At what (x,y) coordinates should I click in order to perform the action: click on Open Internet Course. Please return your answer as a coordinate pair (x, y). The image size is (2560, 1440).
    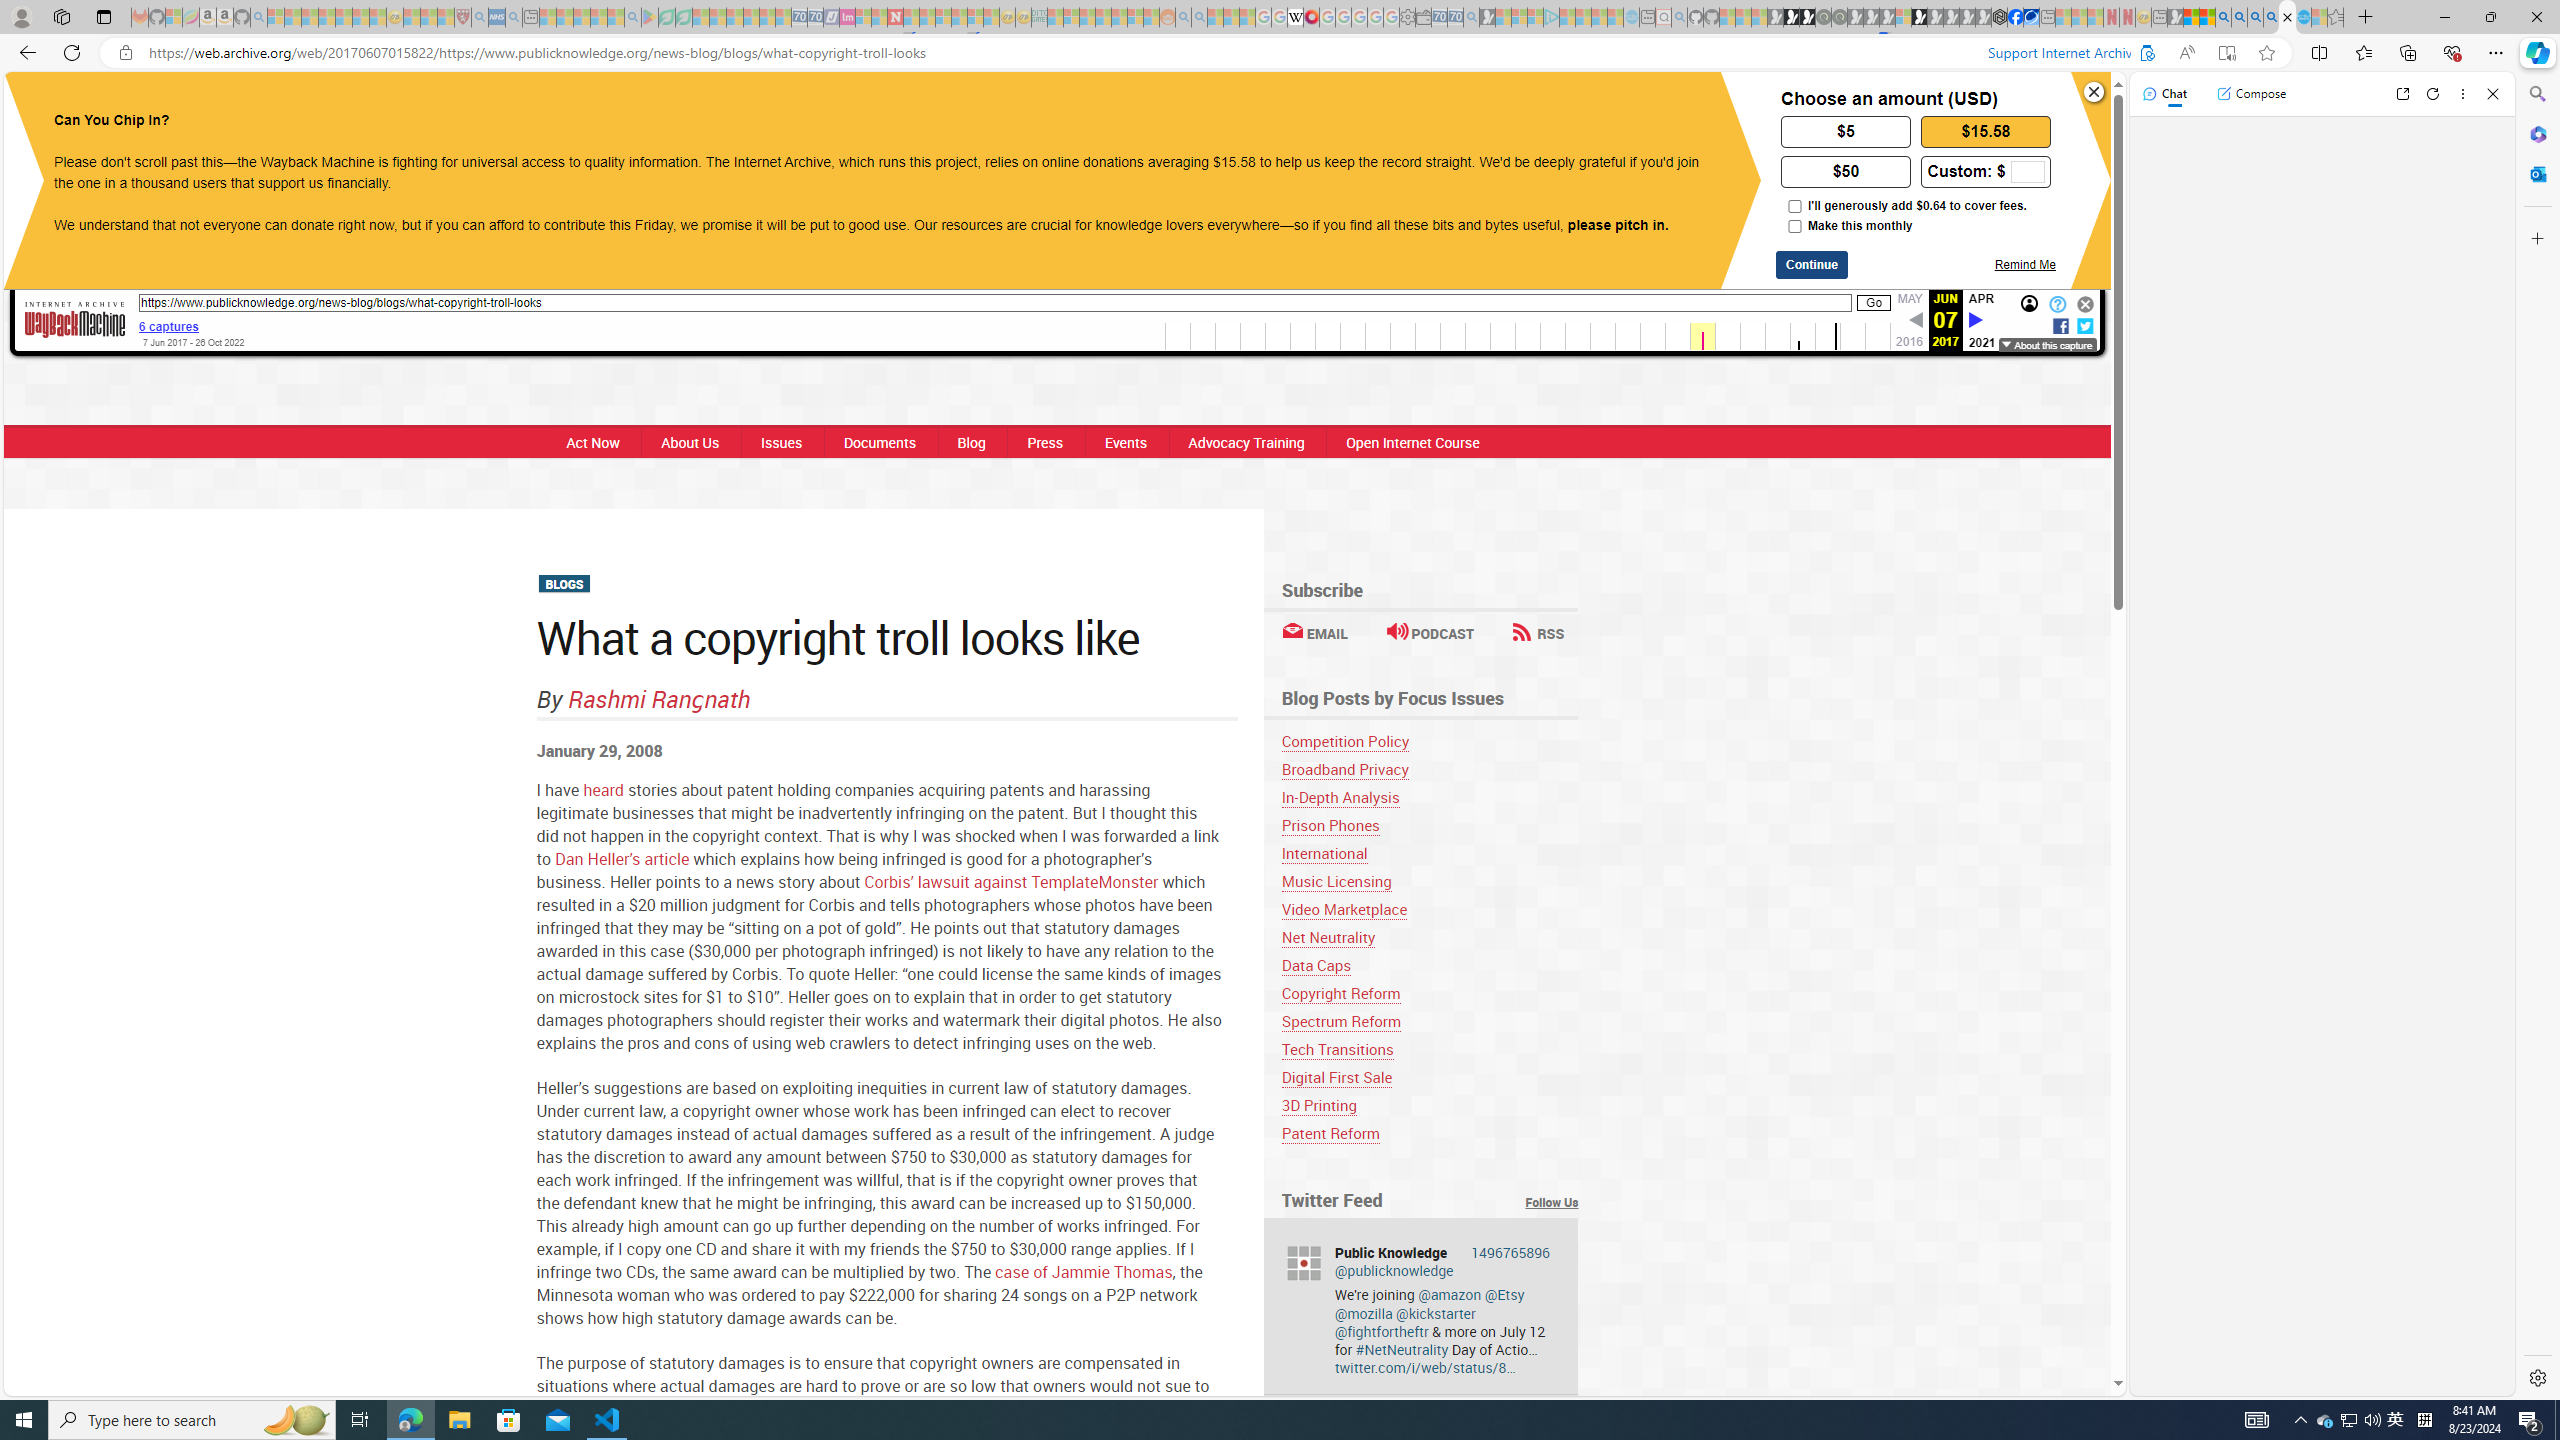
    Looking at the image, I should click on (1413, 442).